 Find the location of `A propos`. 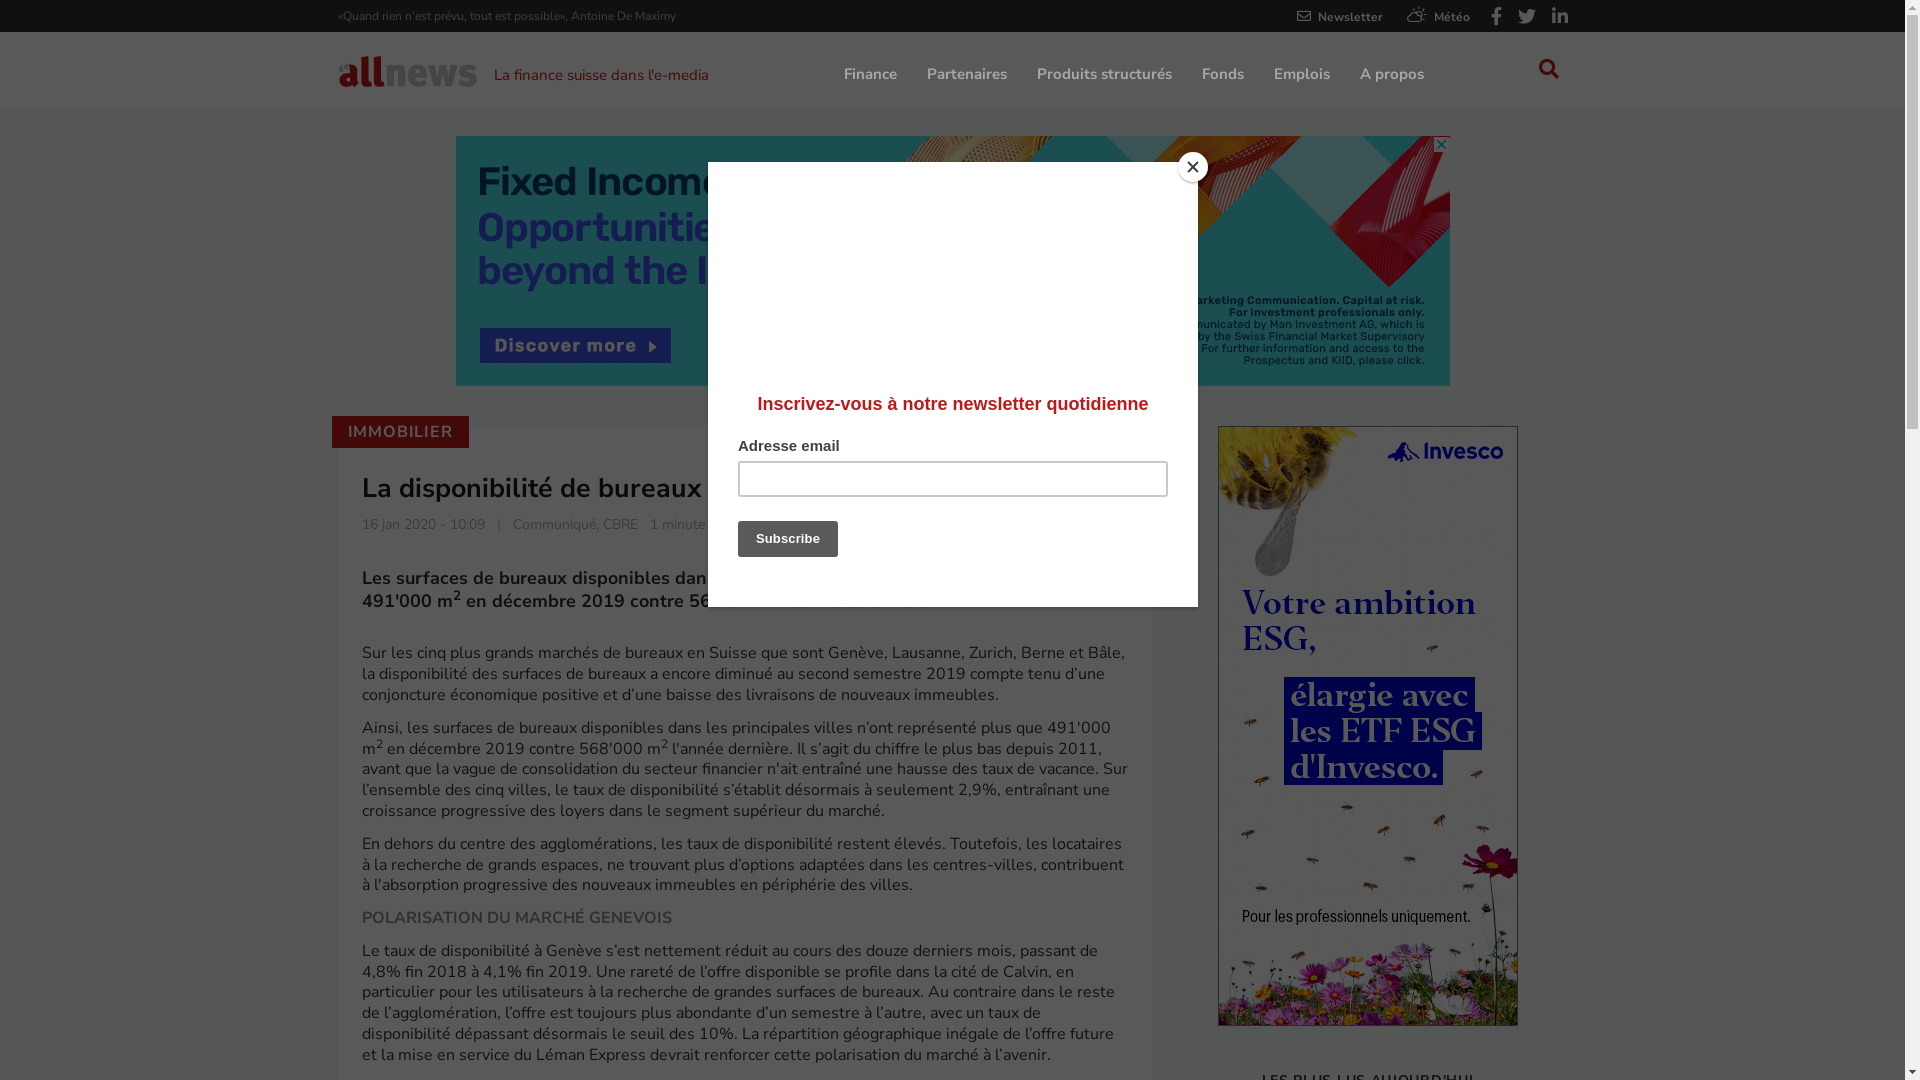

A propos is located at coordinates (1392, 70).